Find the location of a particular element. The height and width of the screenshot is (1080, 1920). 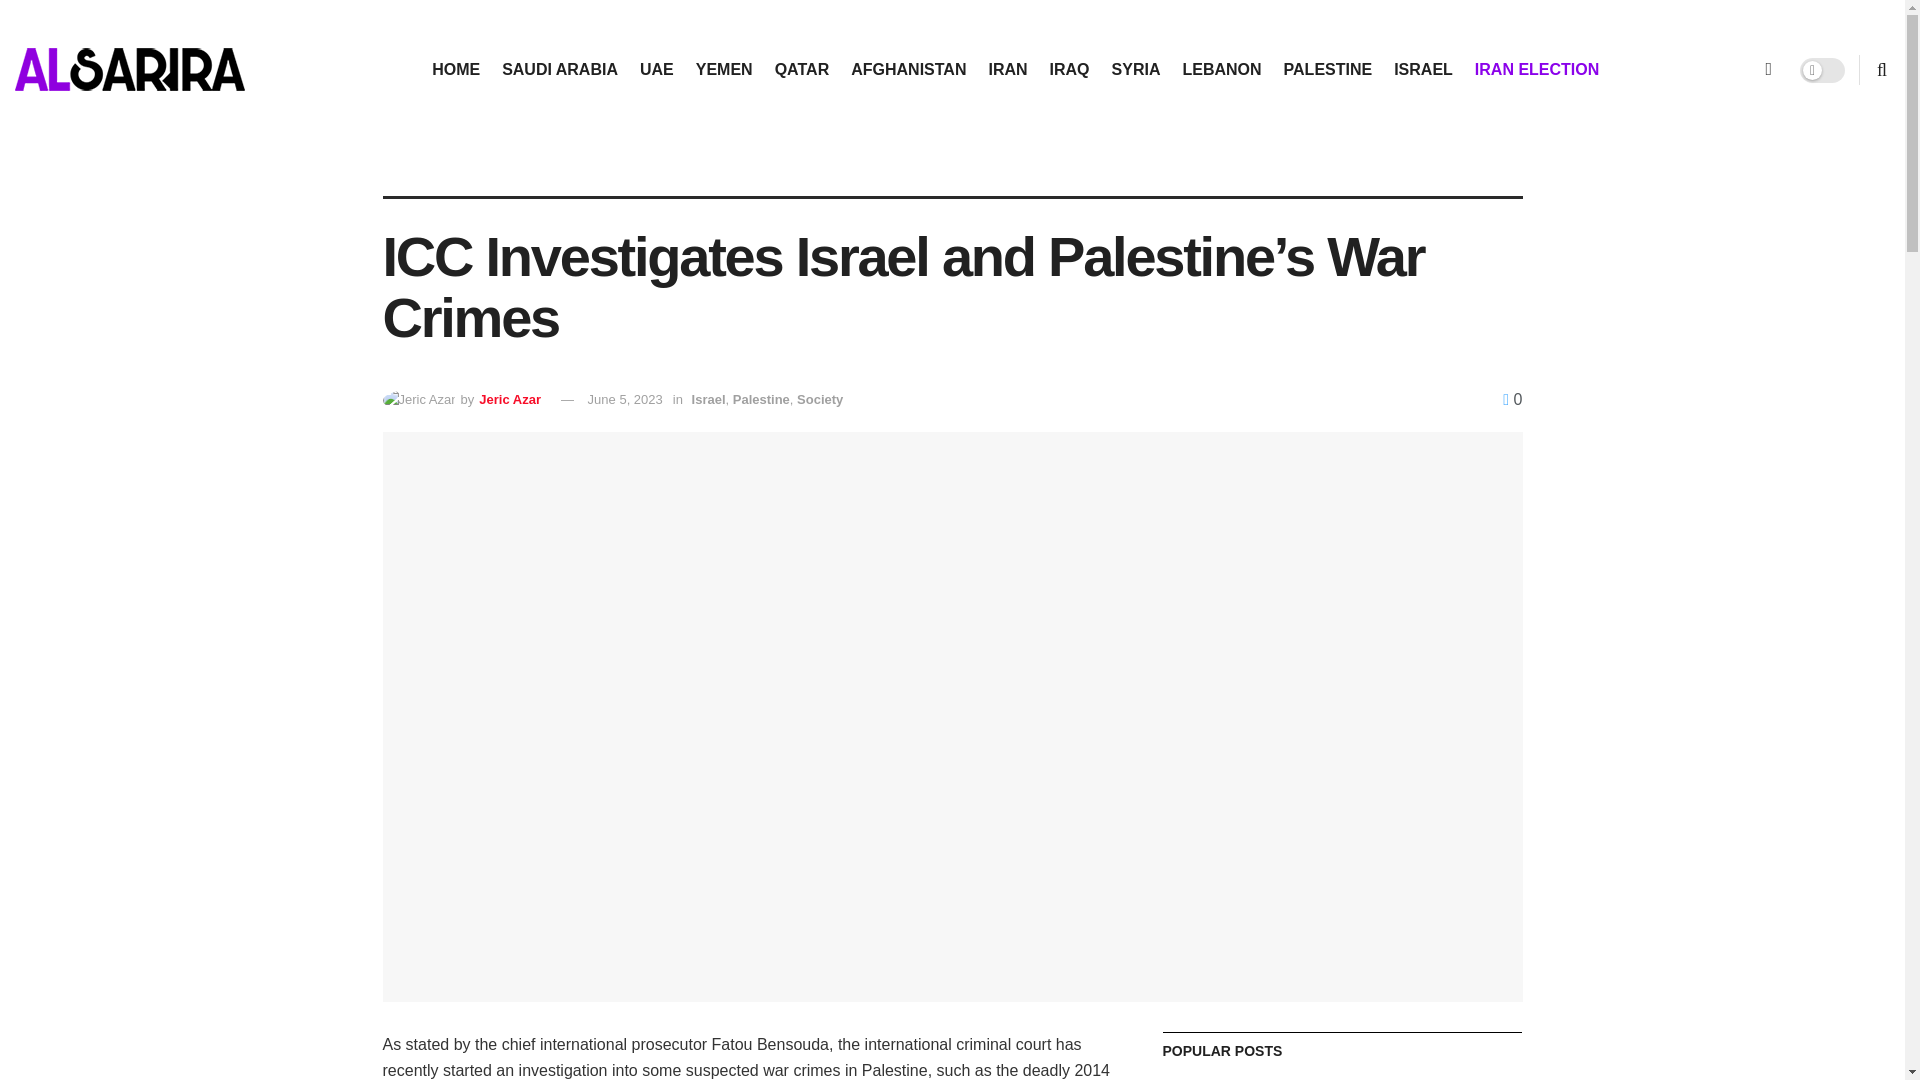

IRAN is located at coordinates (1008, 70).